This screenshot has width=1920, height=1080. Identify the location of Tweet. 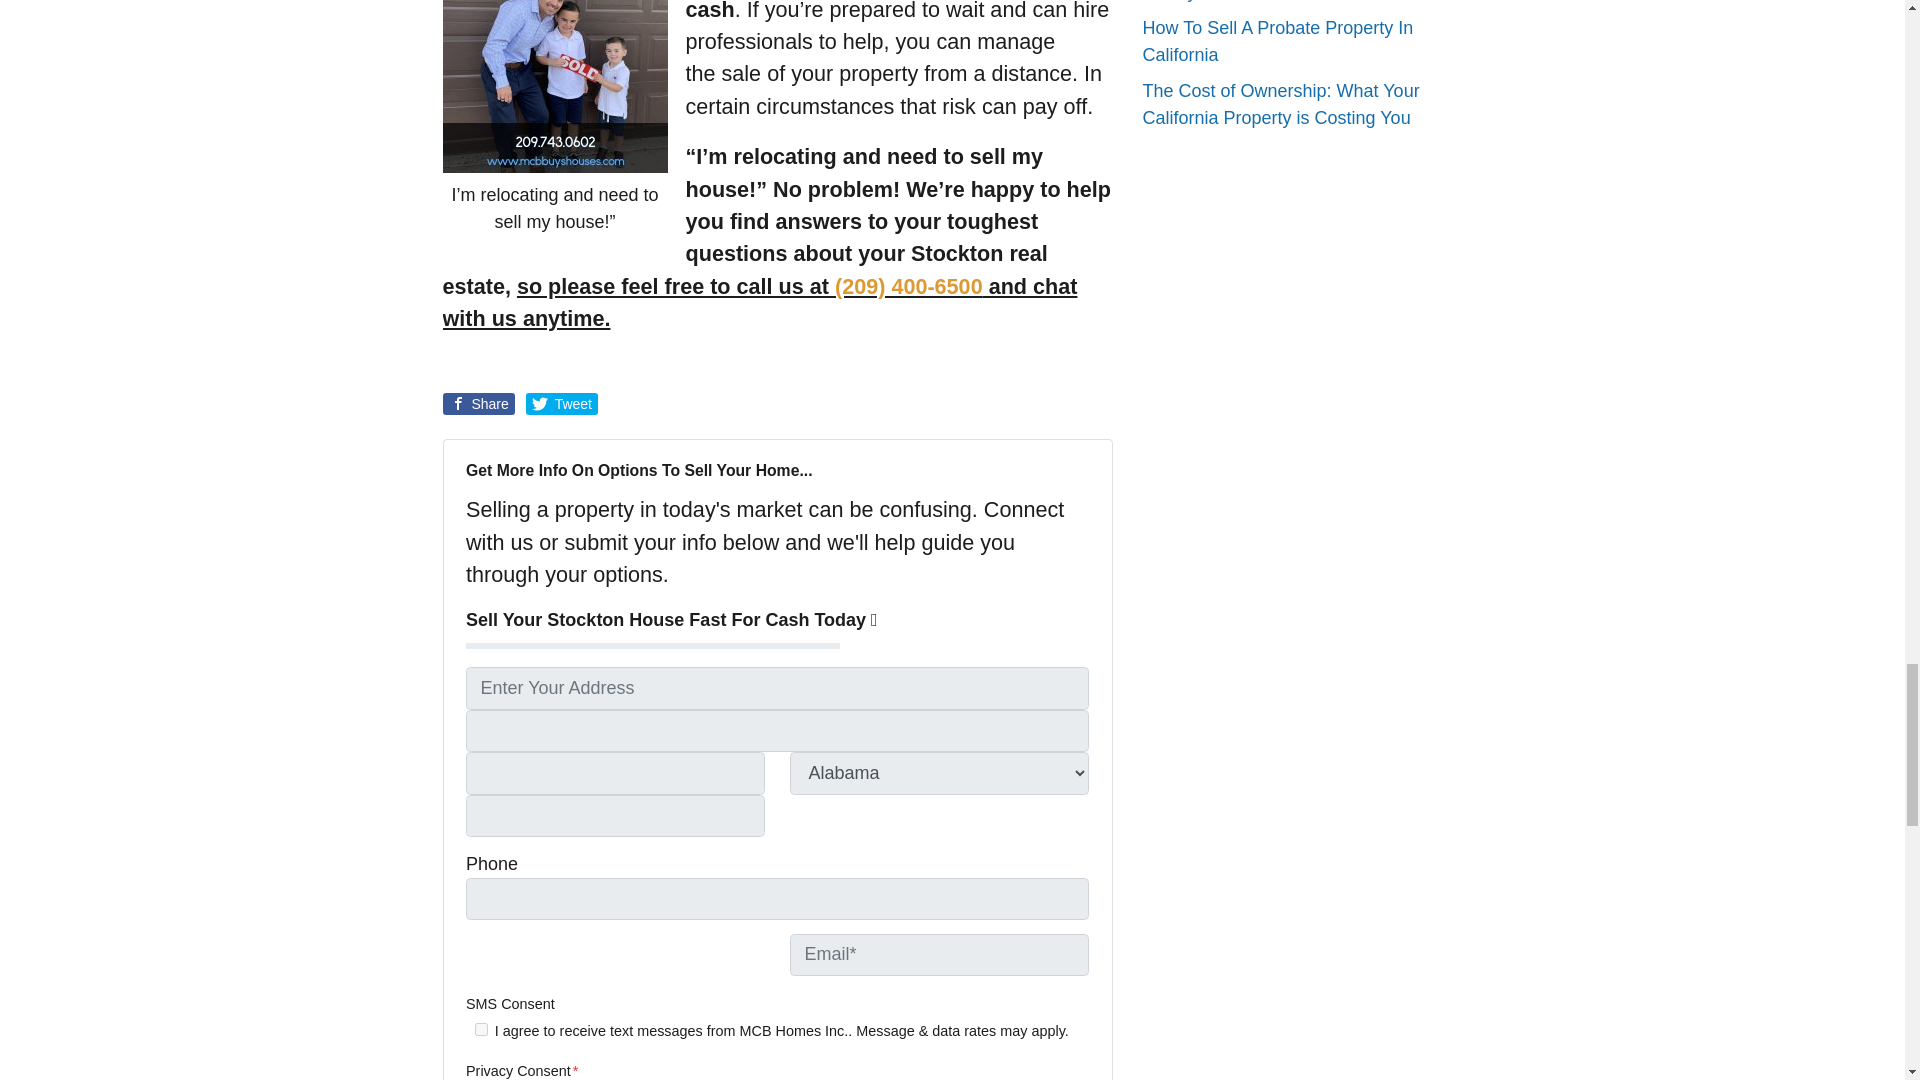
(562, 404).